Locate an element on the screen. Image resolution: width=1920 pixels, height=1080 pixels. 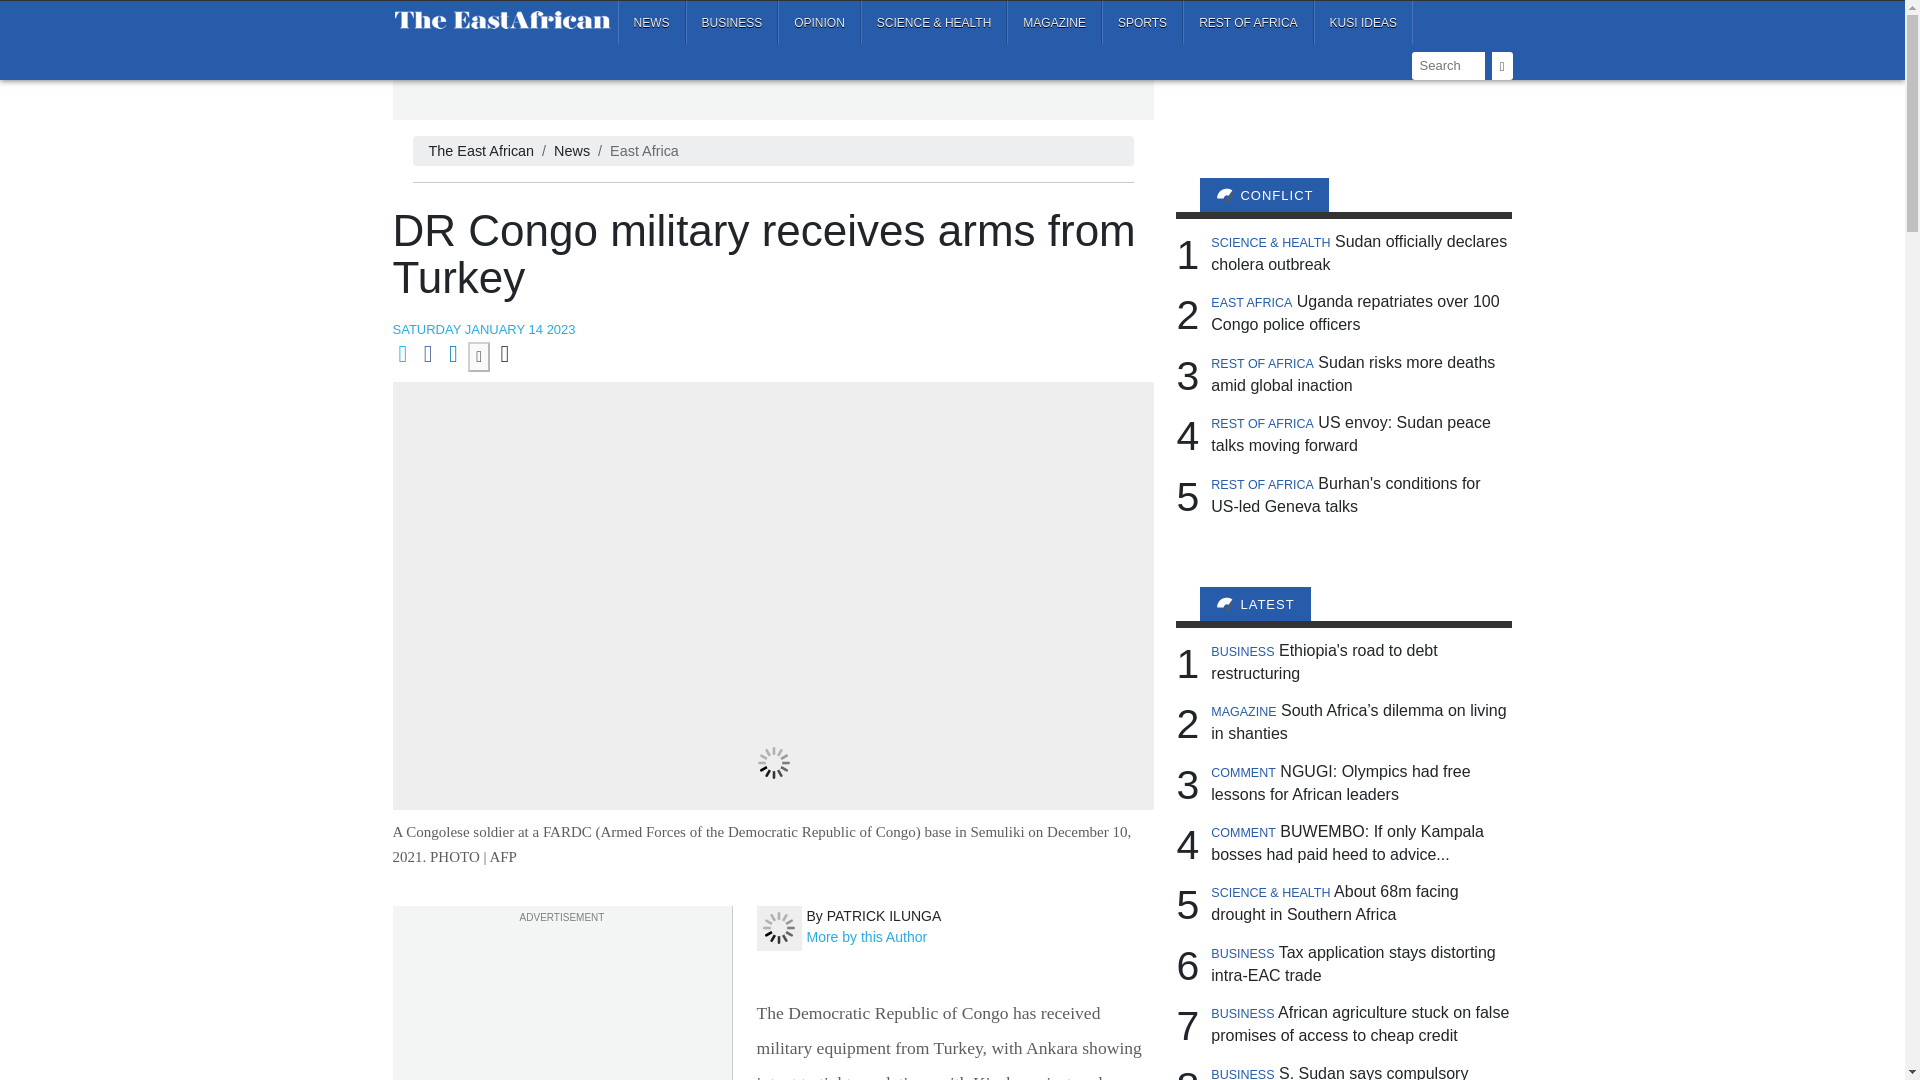
MAGAZINE is located at coordinates (1054, 22).